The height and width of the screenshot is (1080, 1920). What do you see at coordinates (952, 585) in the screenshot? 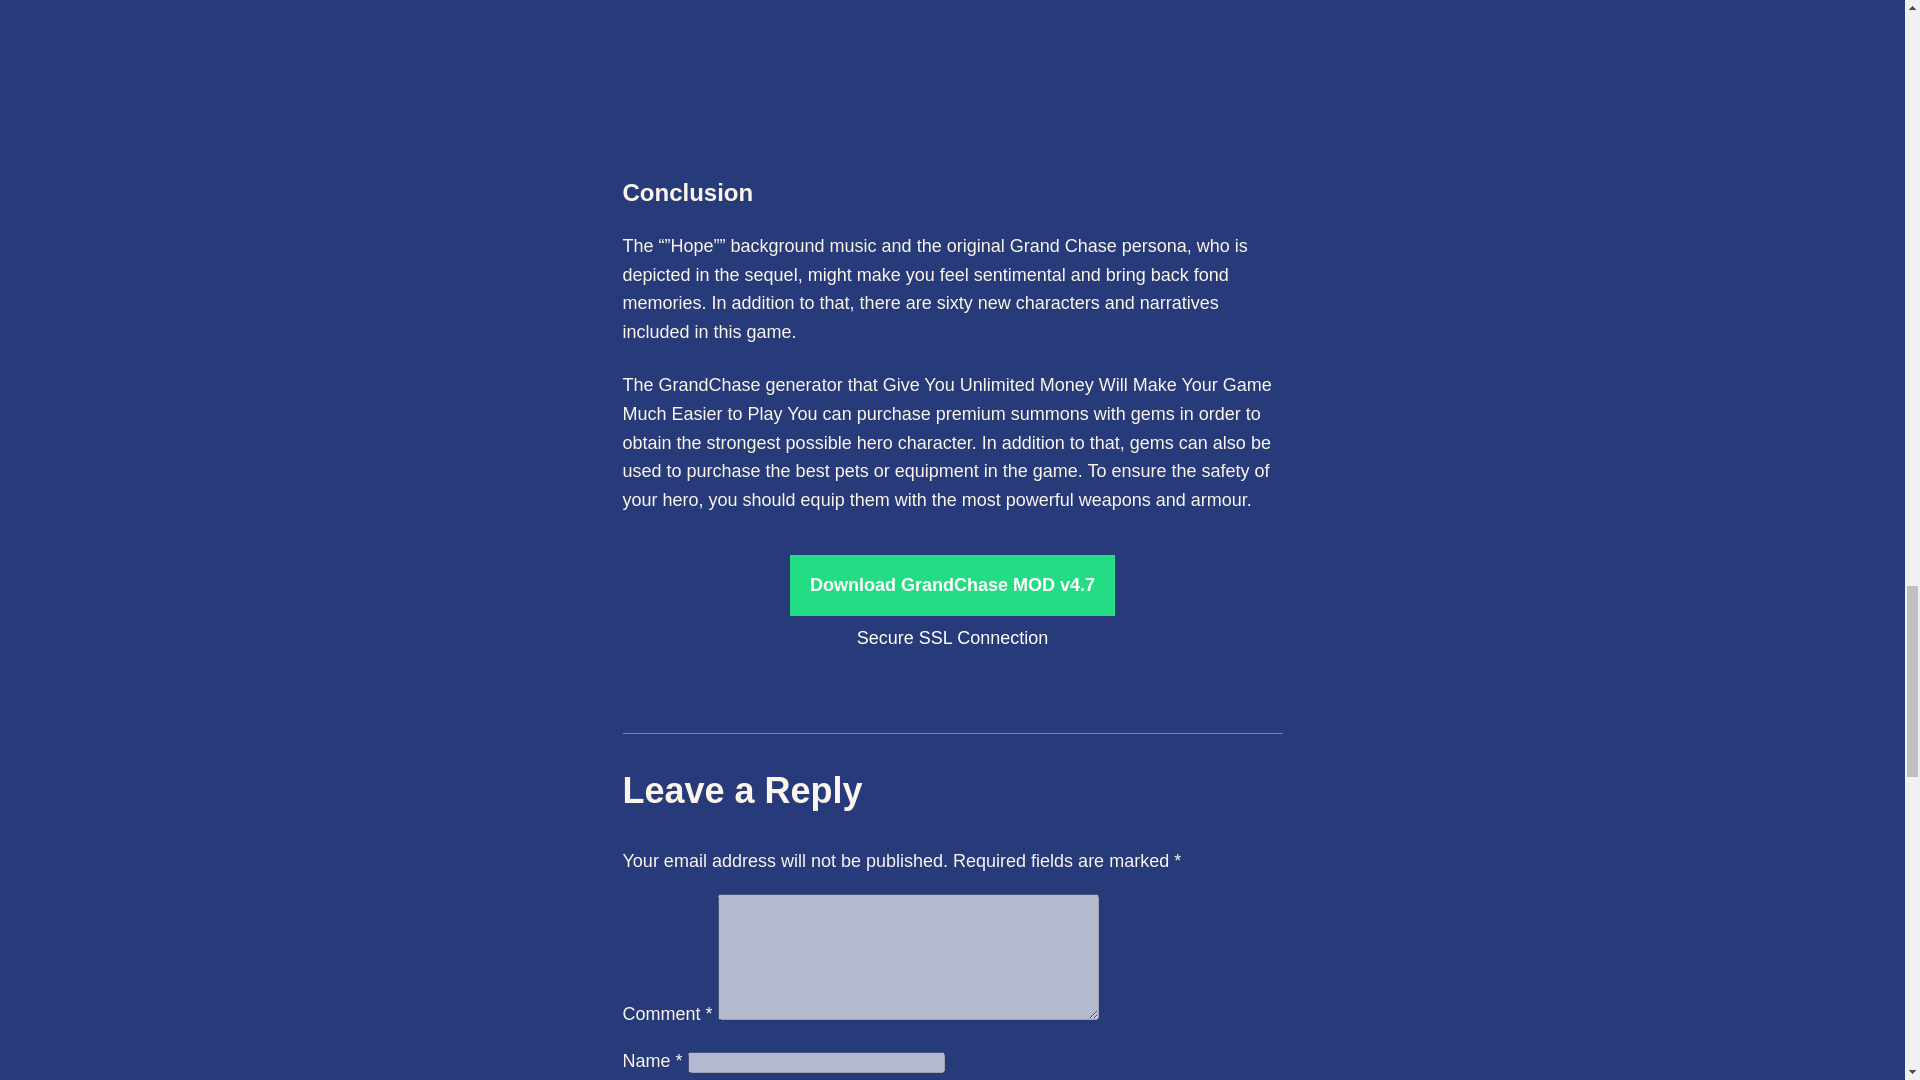
I see `Download GrandChase MOD v4.7` at bounding box center [952, 585].